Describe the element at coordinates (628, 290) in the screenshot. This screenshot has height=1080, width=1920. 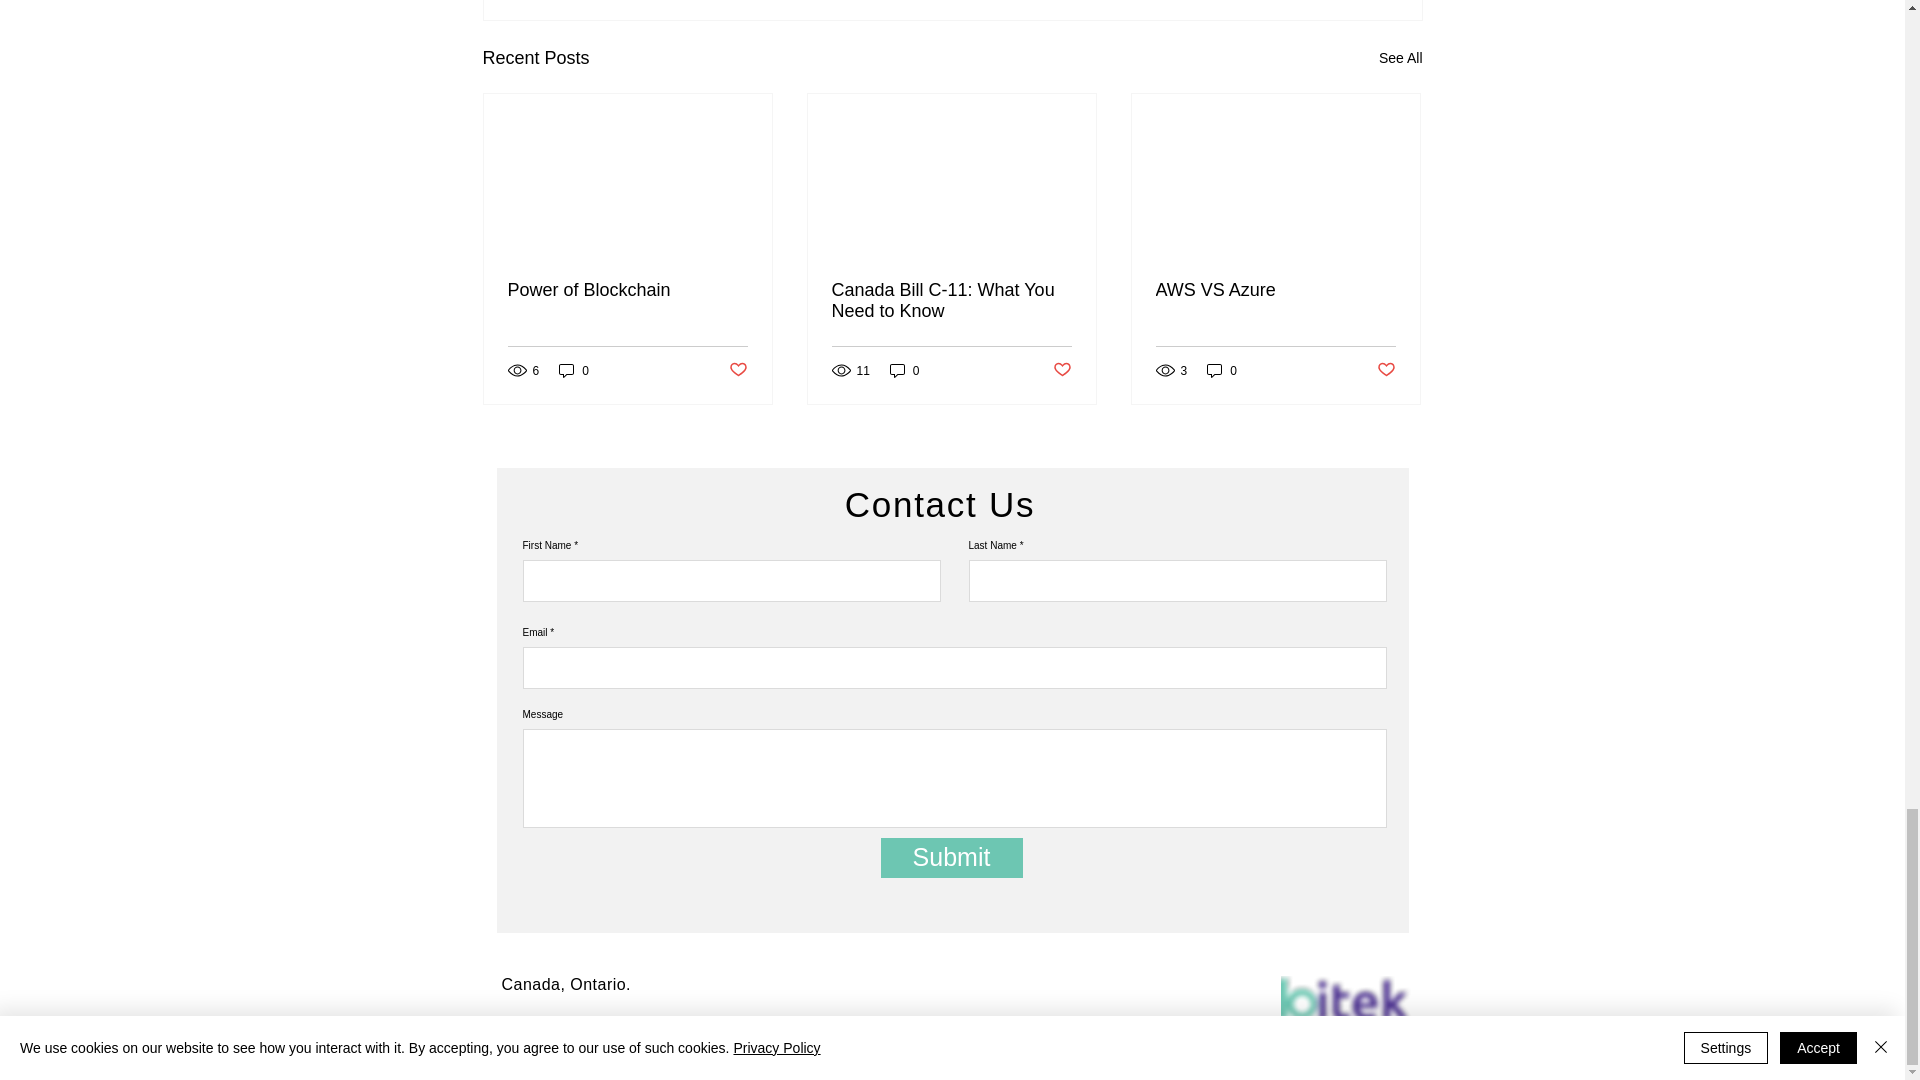
I see `Power of Blockchain` at that location.